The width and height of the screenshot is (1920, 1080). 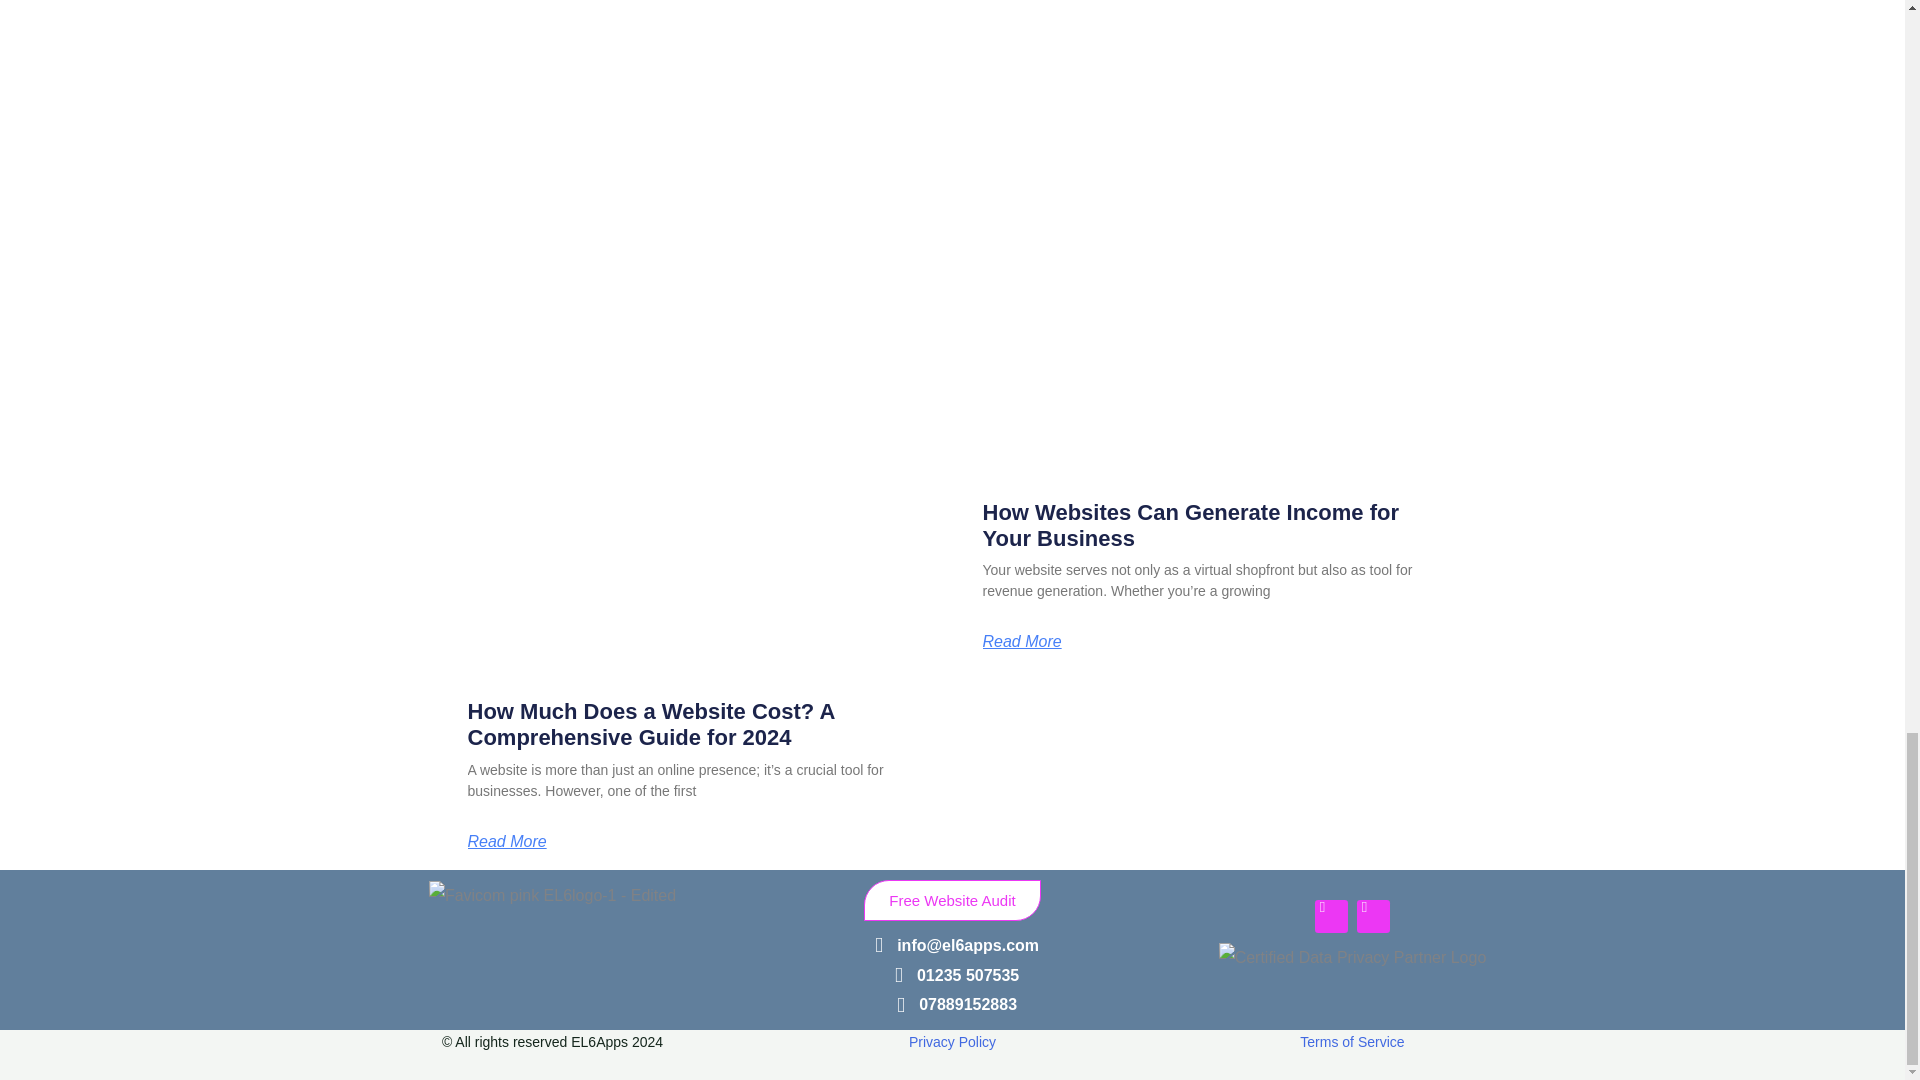 What do you see at coordinates (652, 724) in the screenshot?
I see `How Much Does a Website Cost? A Comprehensive Guide for 2024` at bounding box center [652, 724].